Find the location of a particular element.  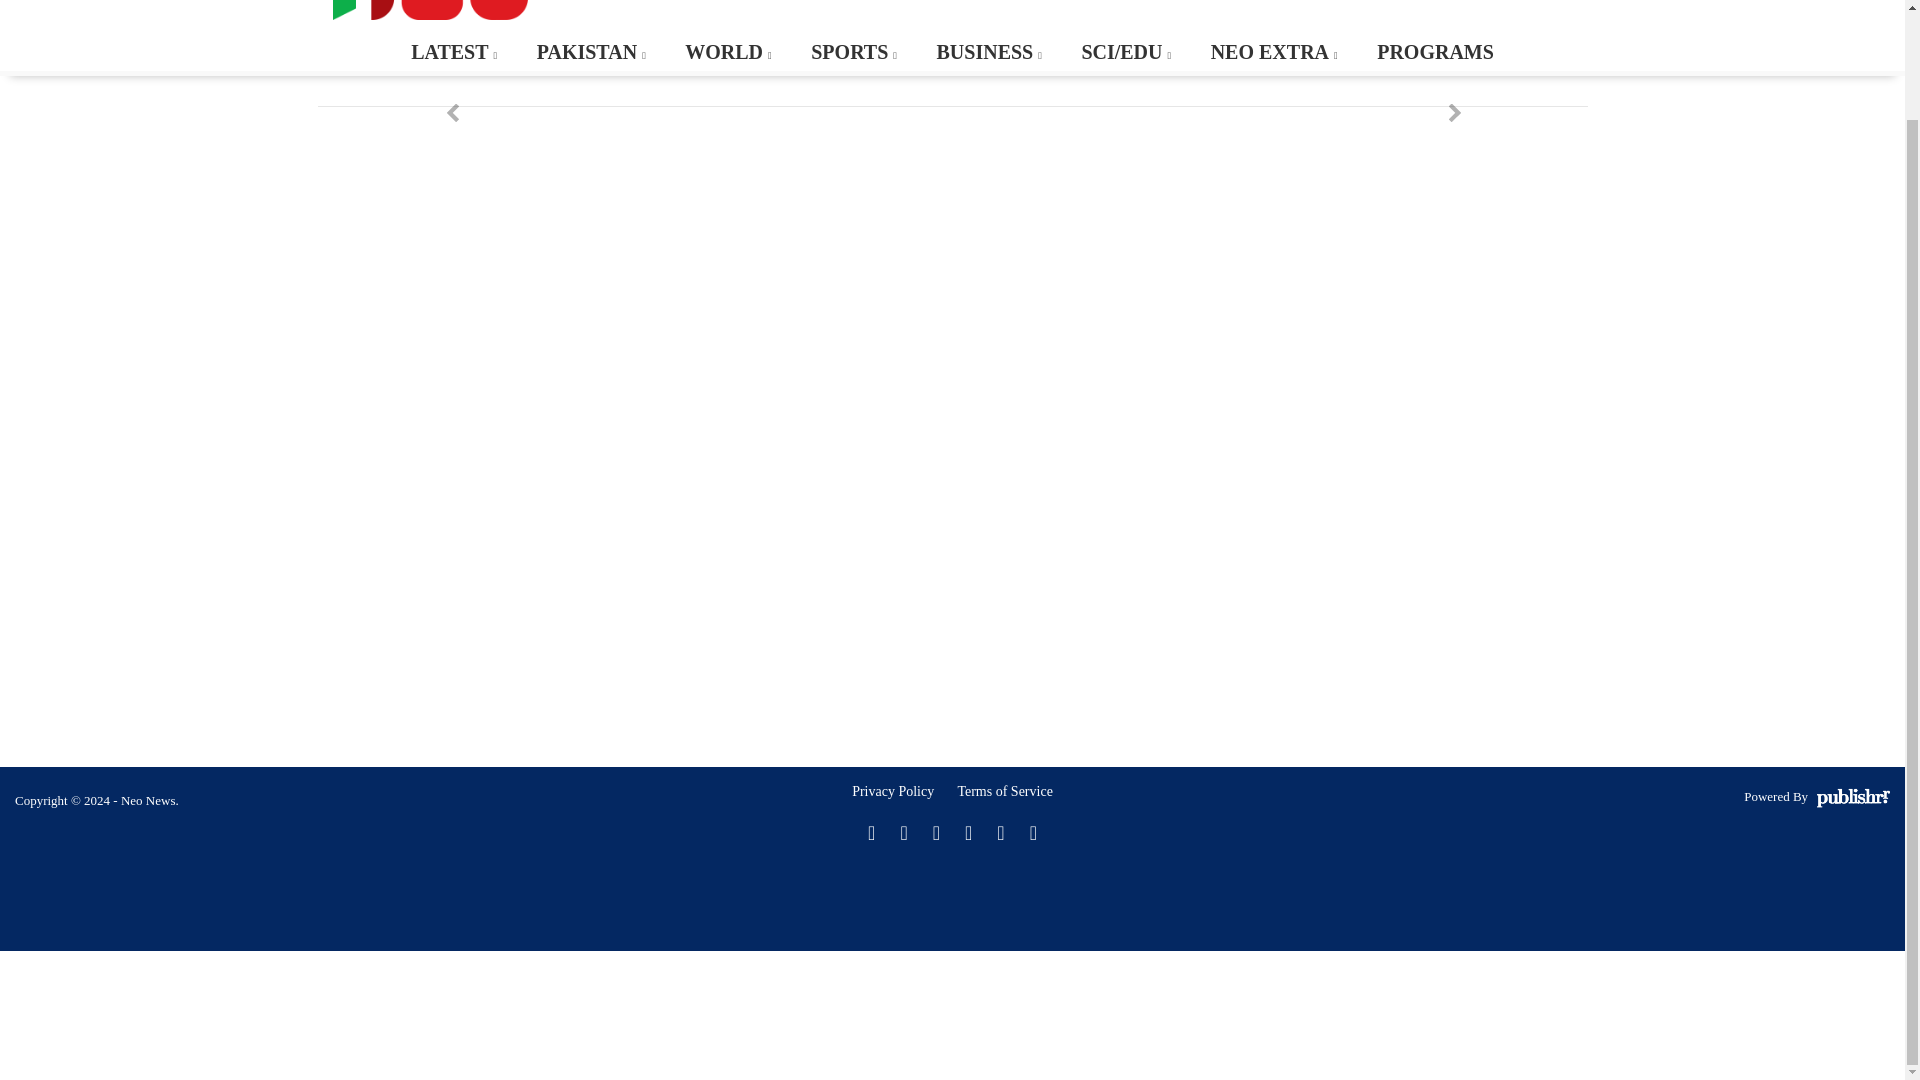

LATEST is located at coordinates (452, 52).